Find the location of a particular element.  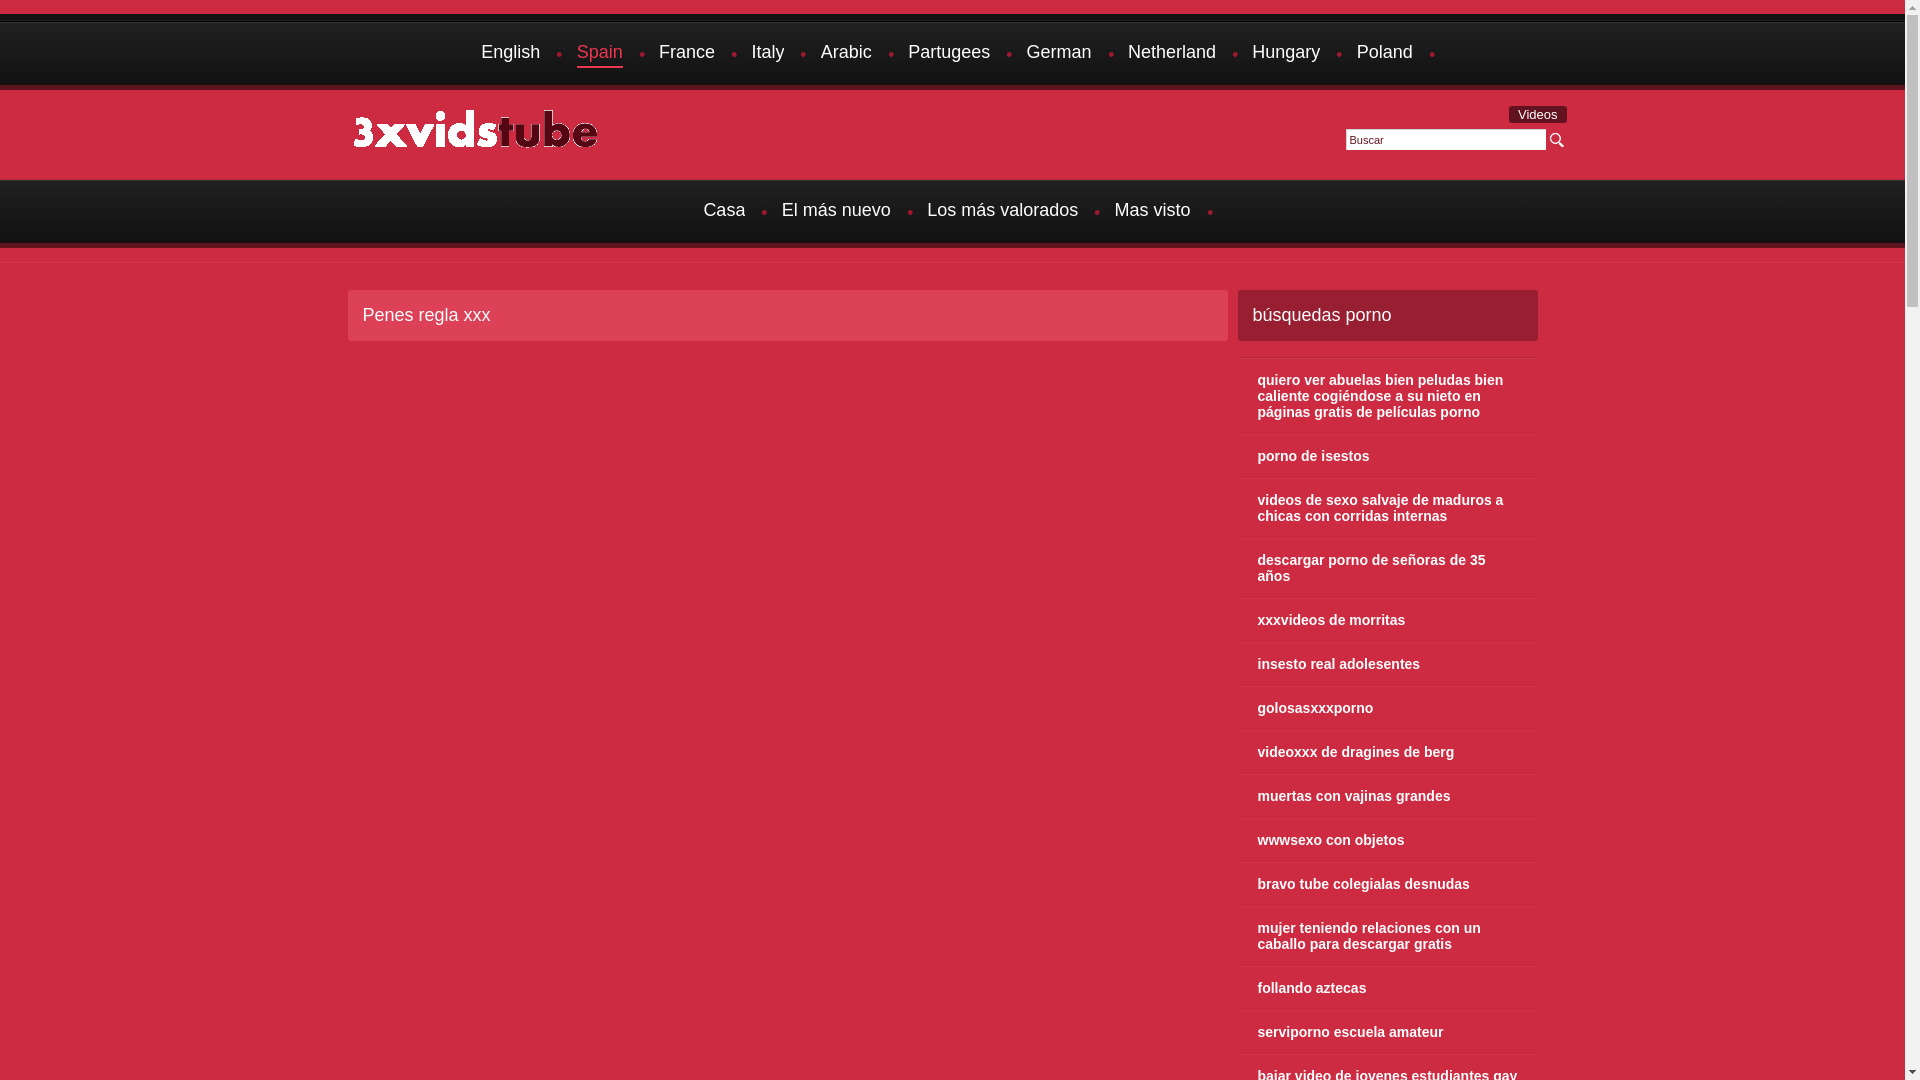

Casa is located at coordinates (724, 212).